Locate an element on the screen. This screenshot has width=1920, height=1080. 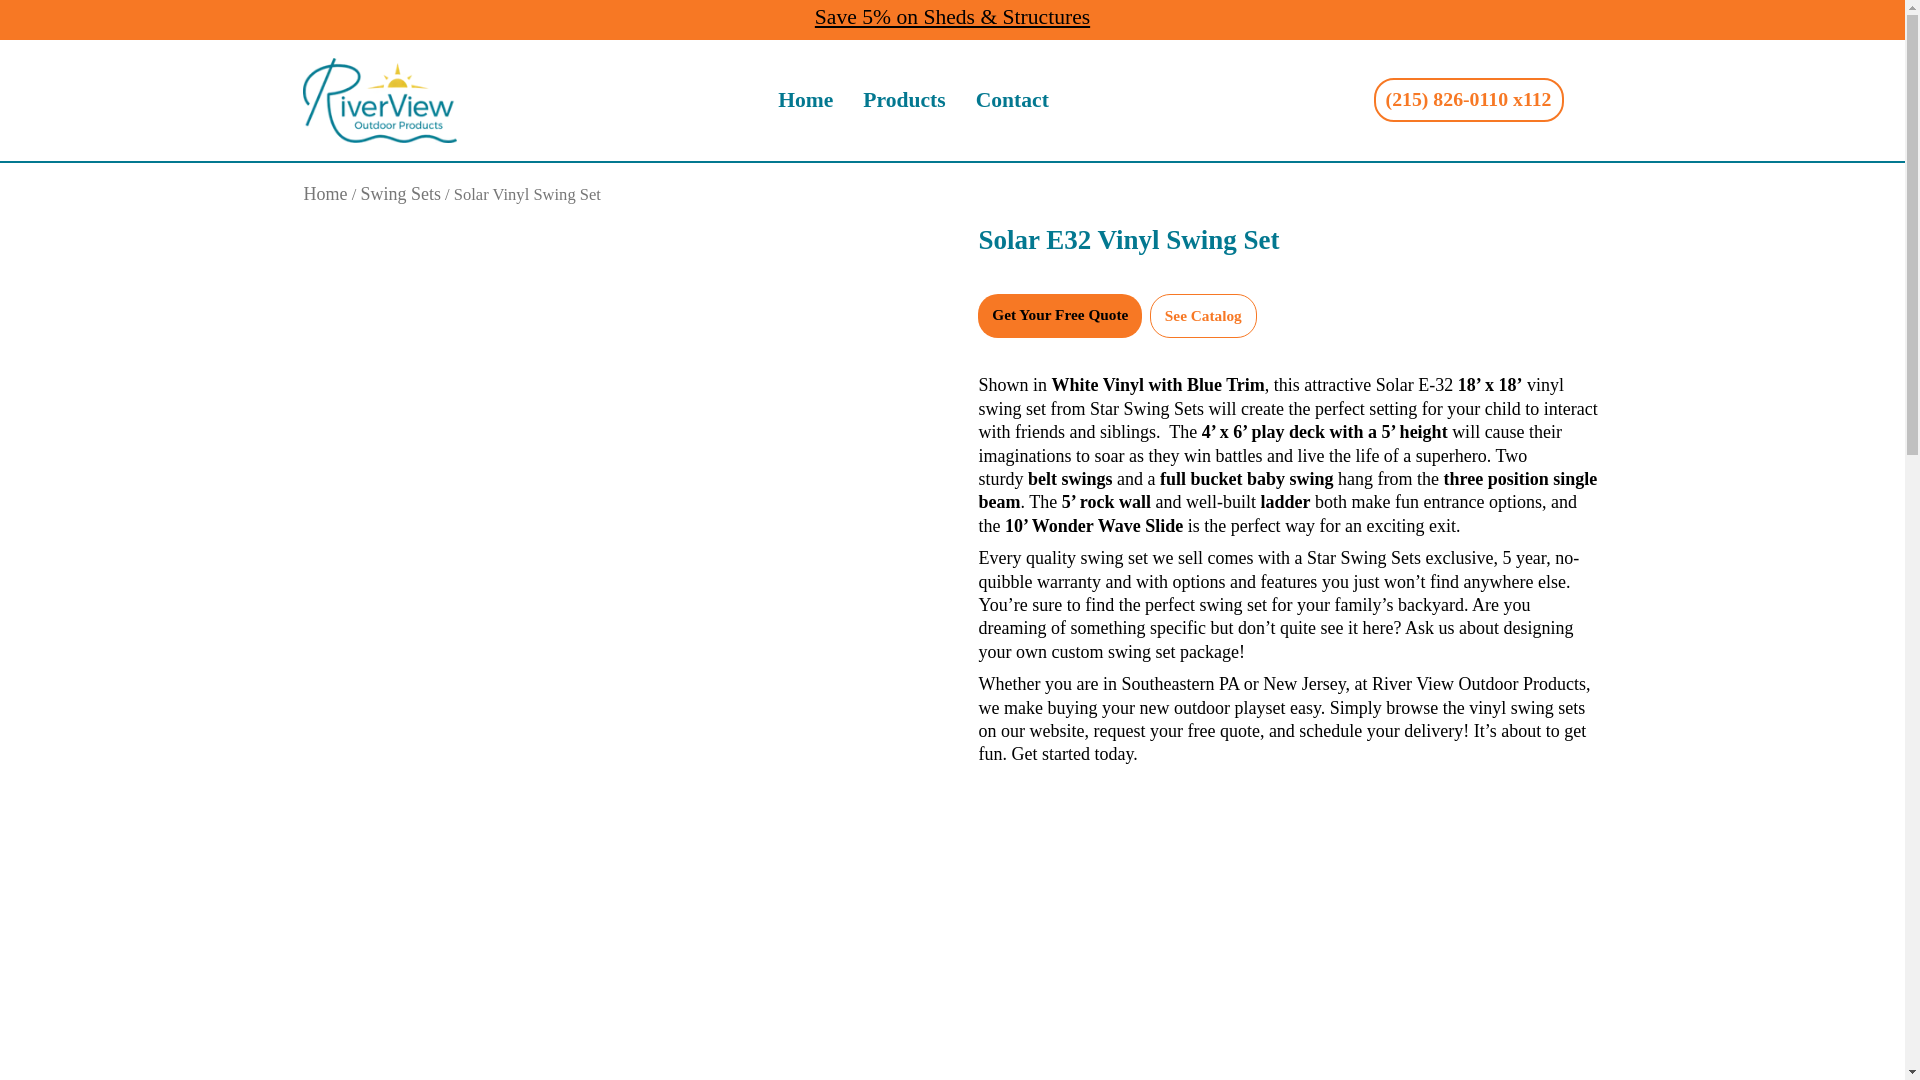
See Catalog is located at coordinates (1202, 316).